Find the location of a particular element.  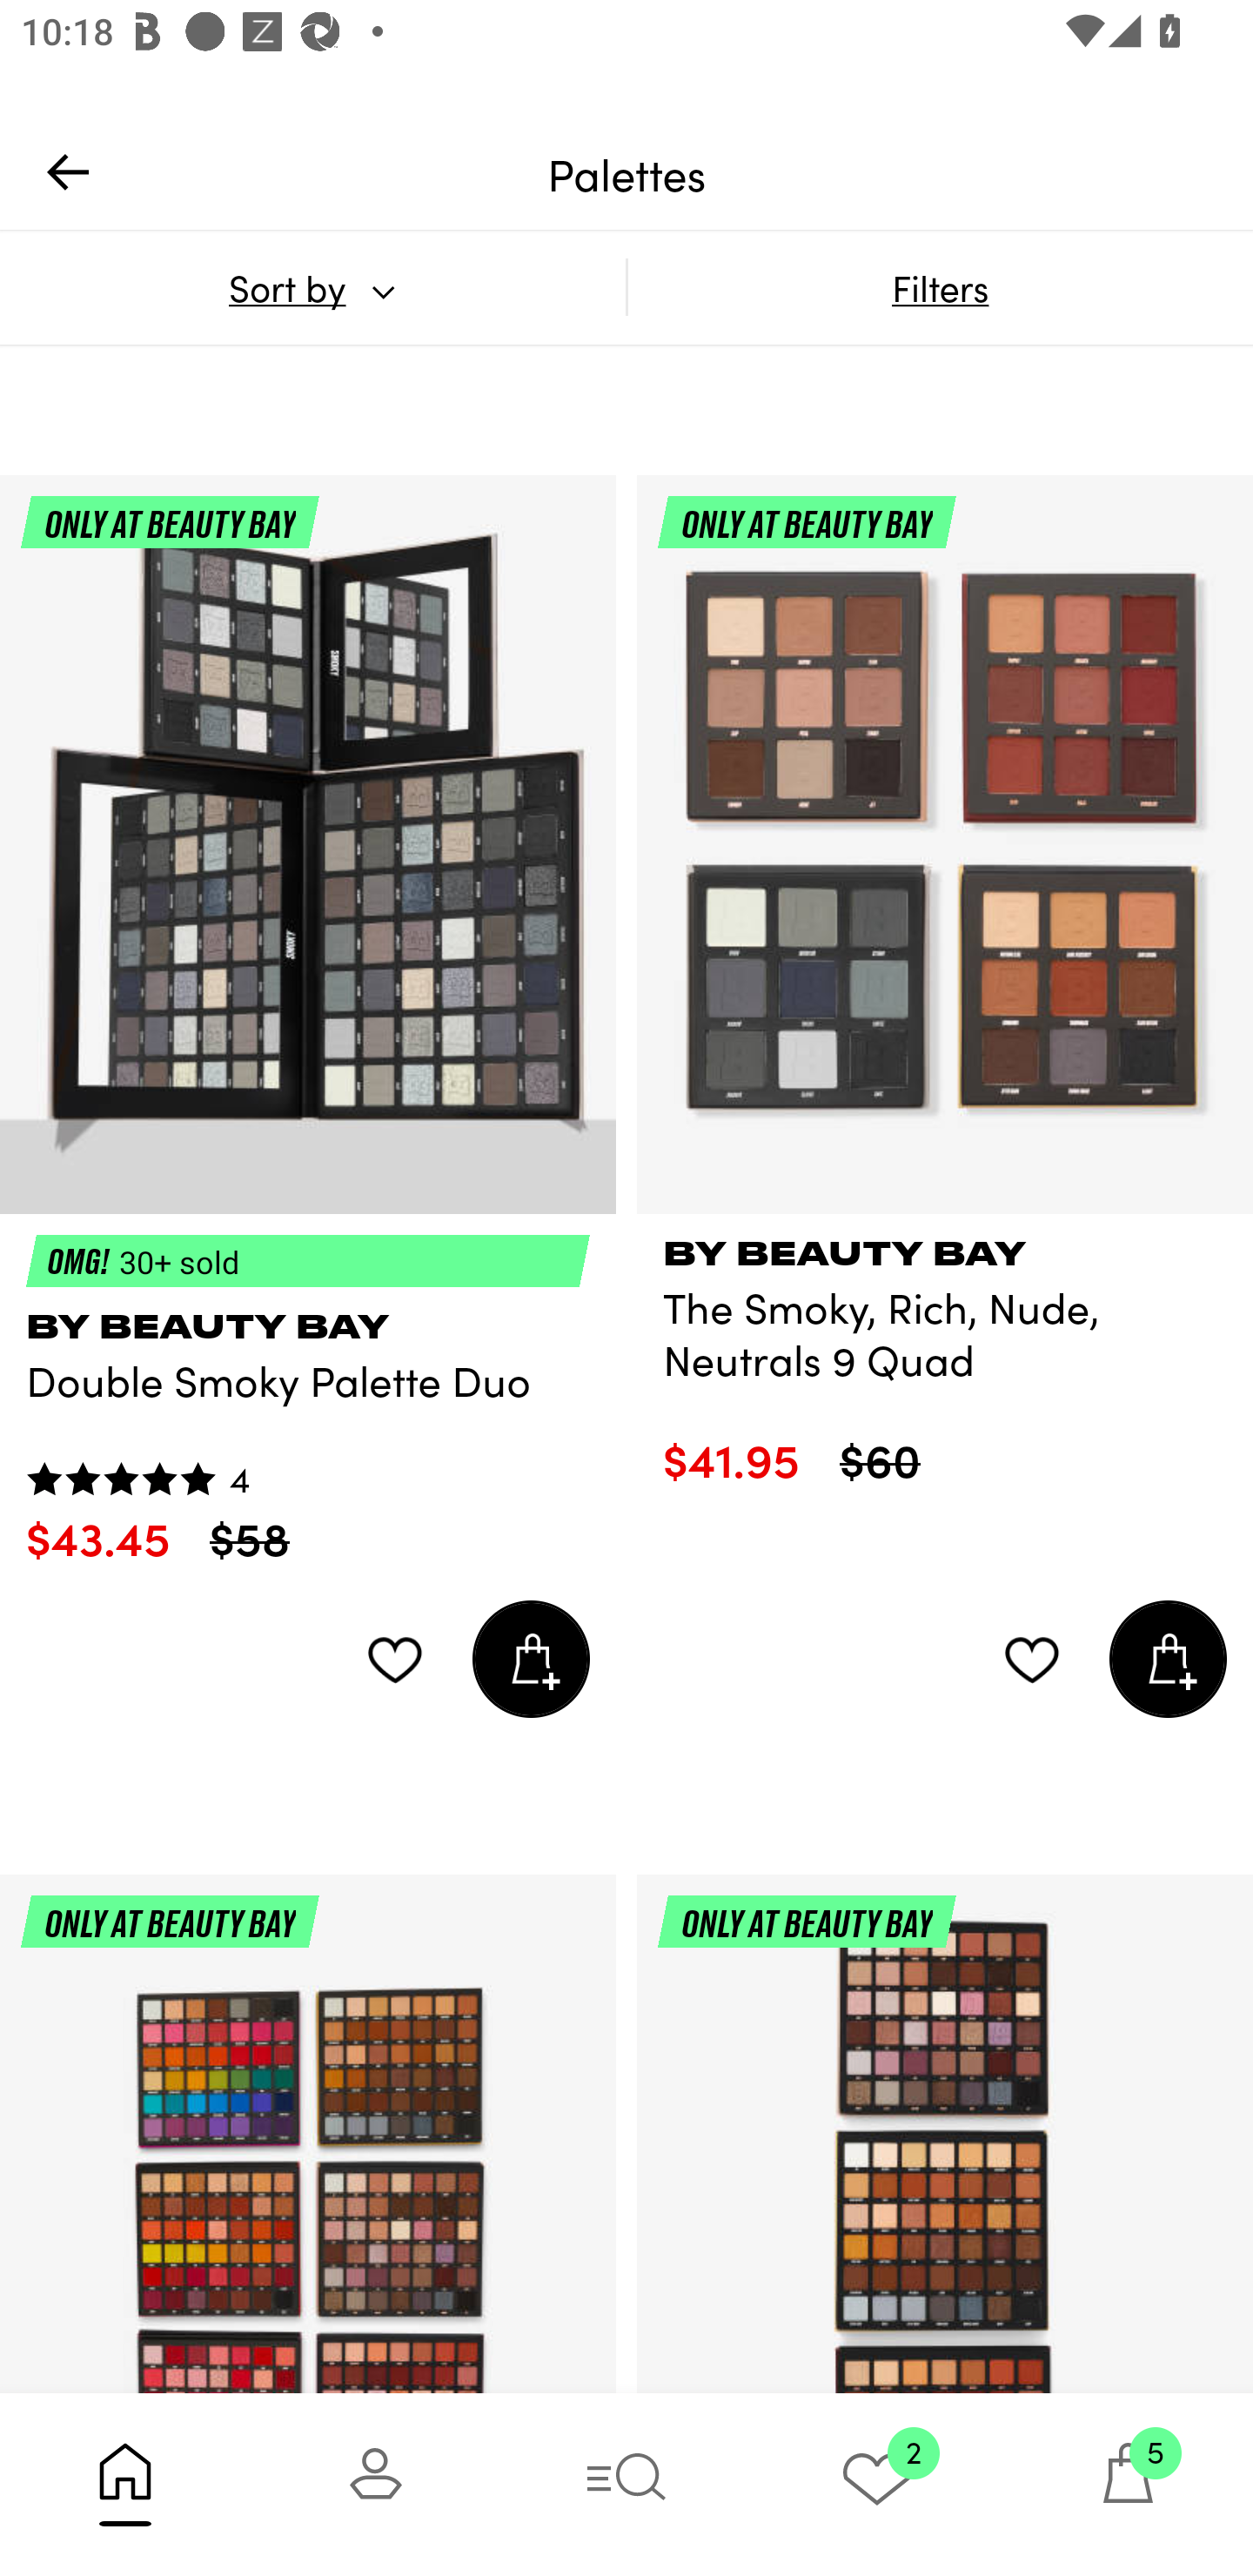

2 is located at coordinates (877, 2484).